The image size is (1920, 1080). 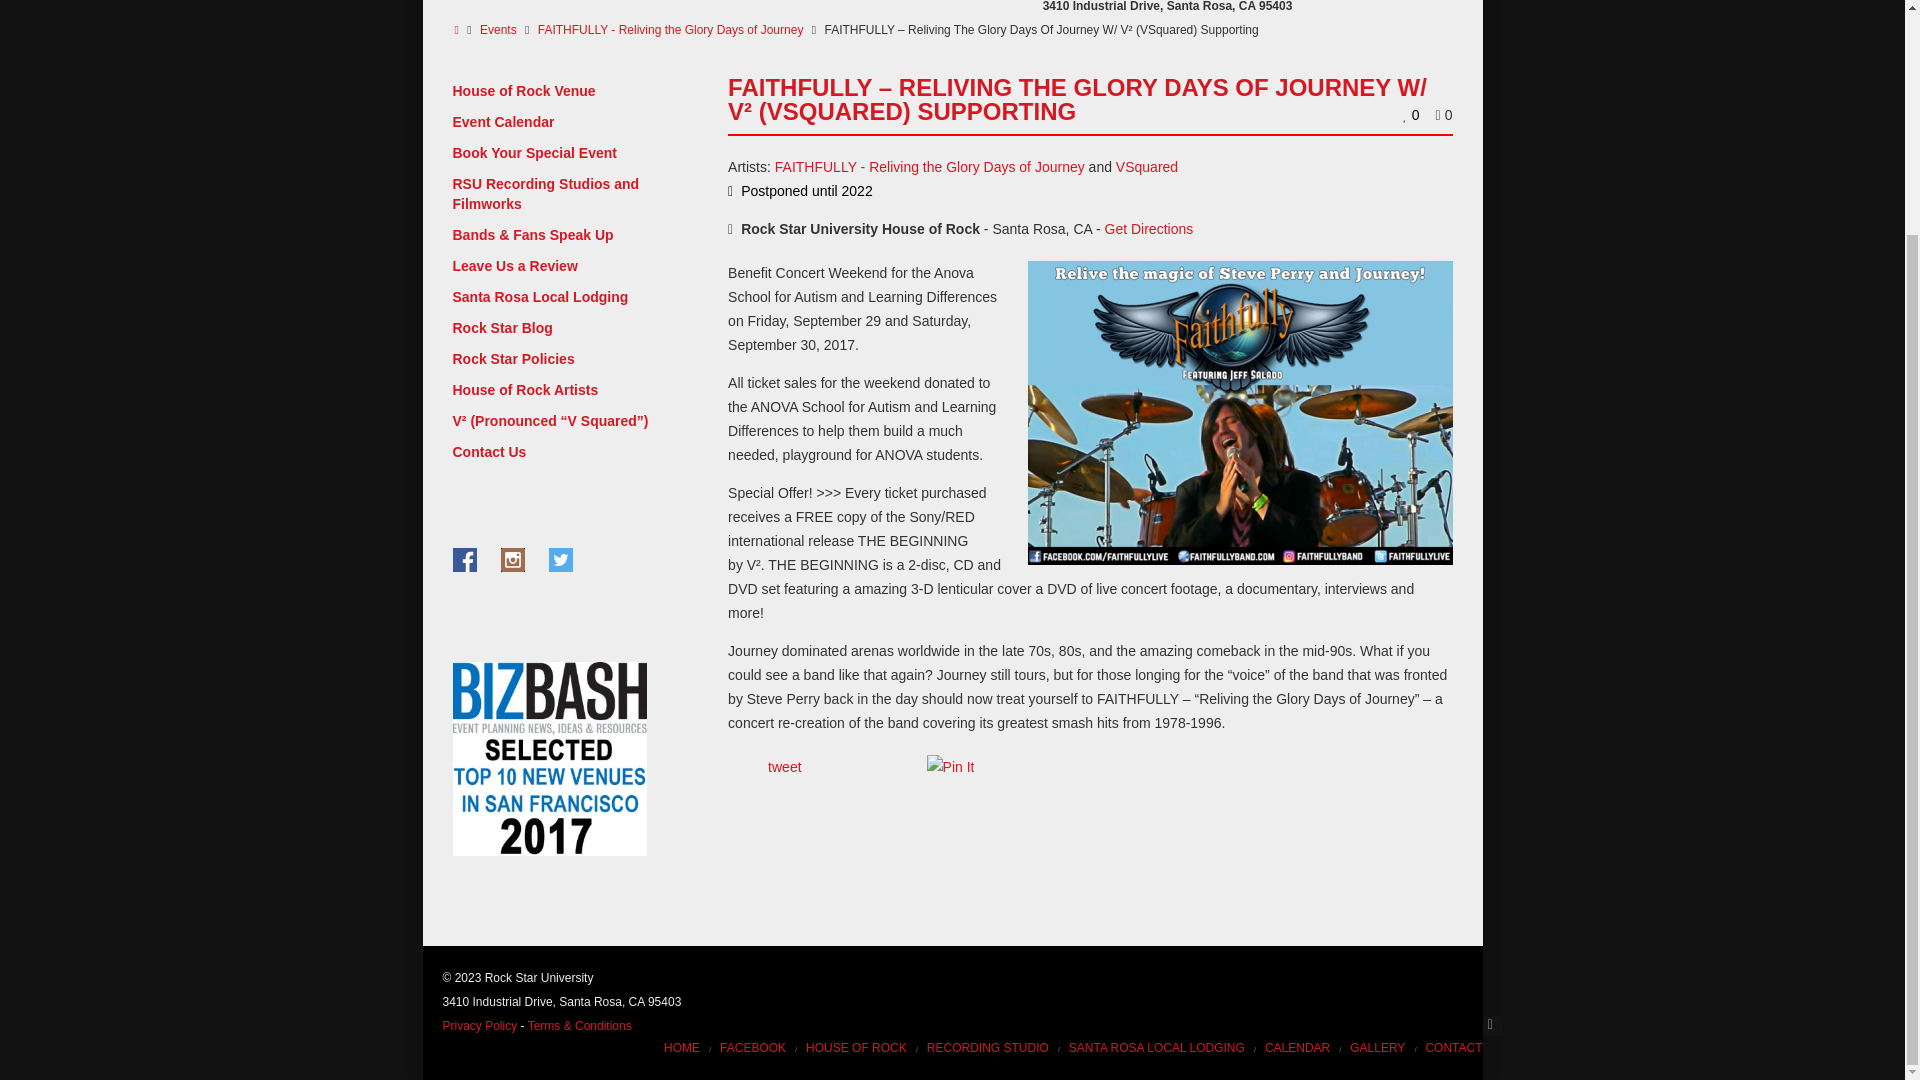 I want to click on FAITHFULLY - Reliving the Glory Days of Journey, so click(x=930, y=166).